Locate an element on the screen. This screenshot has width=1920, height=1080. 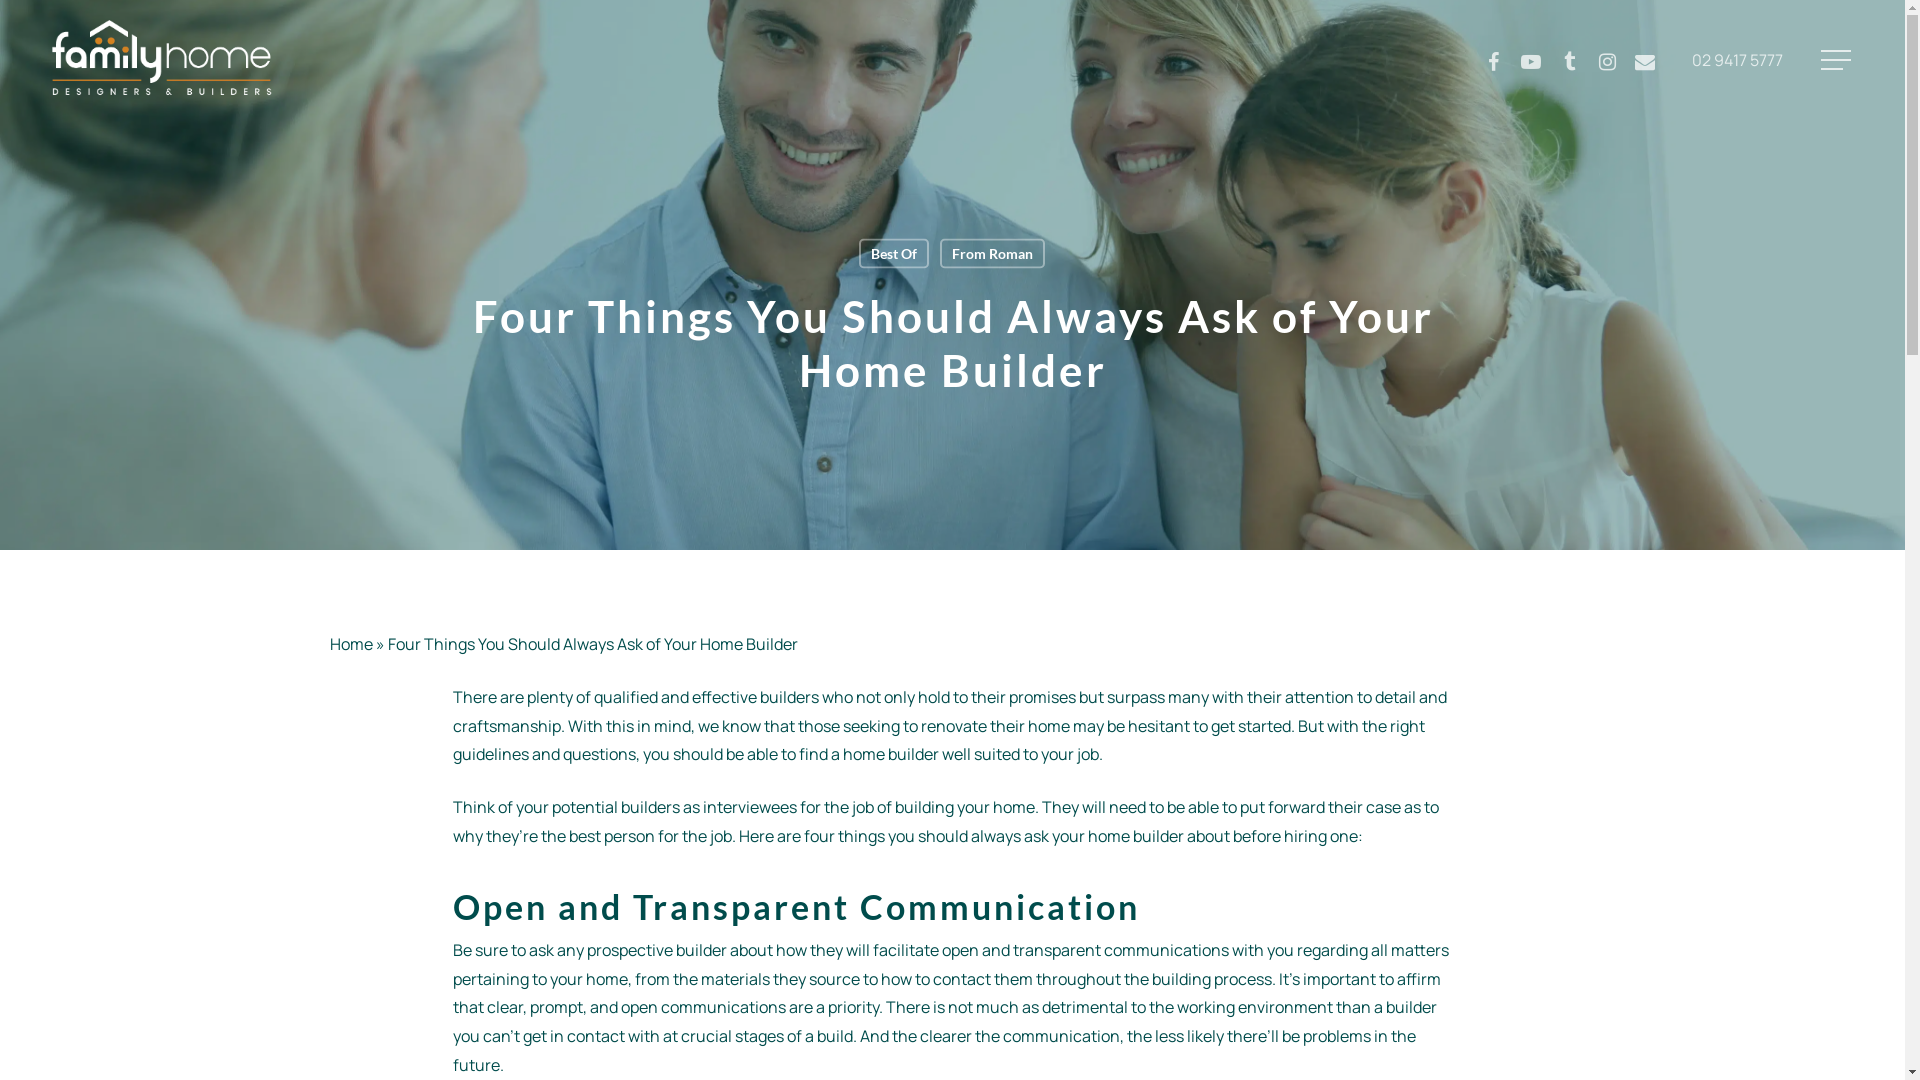
youtube is located at coordinates (1531, 60).